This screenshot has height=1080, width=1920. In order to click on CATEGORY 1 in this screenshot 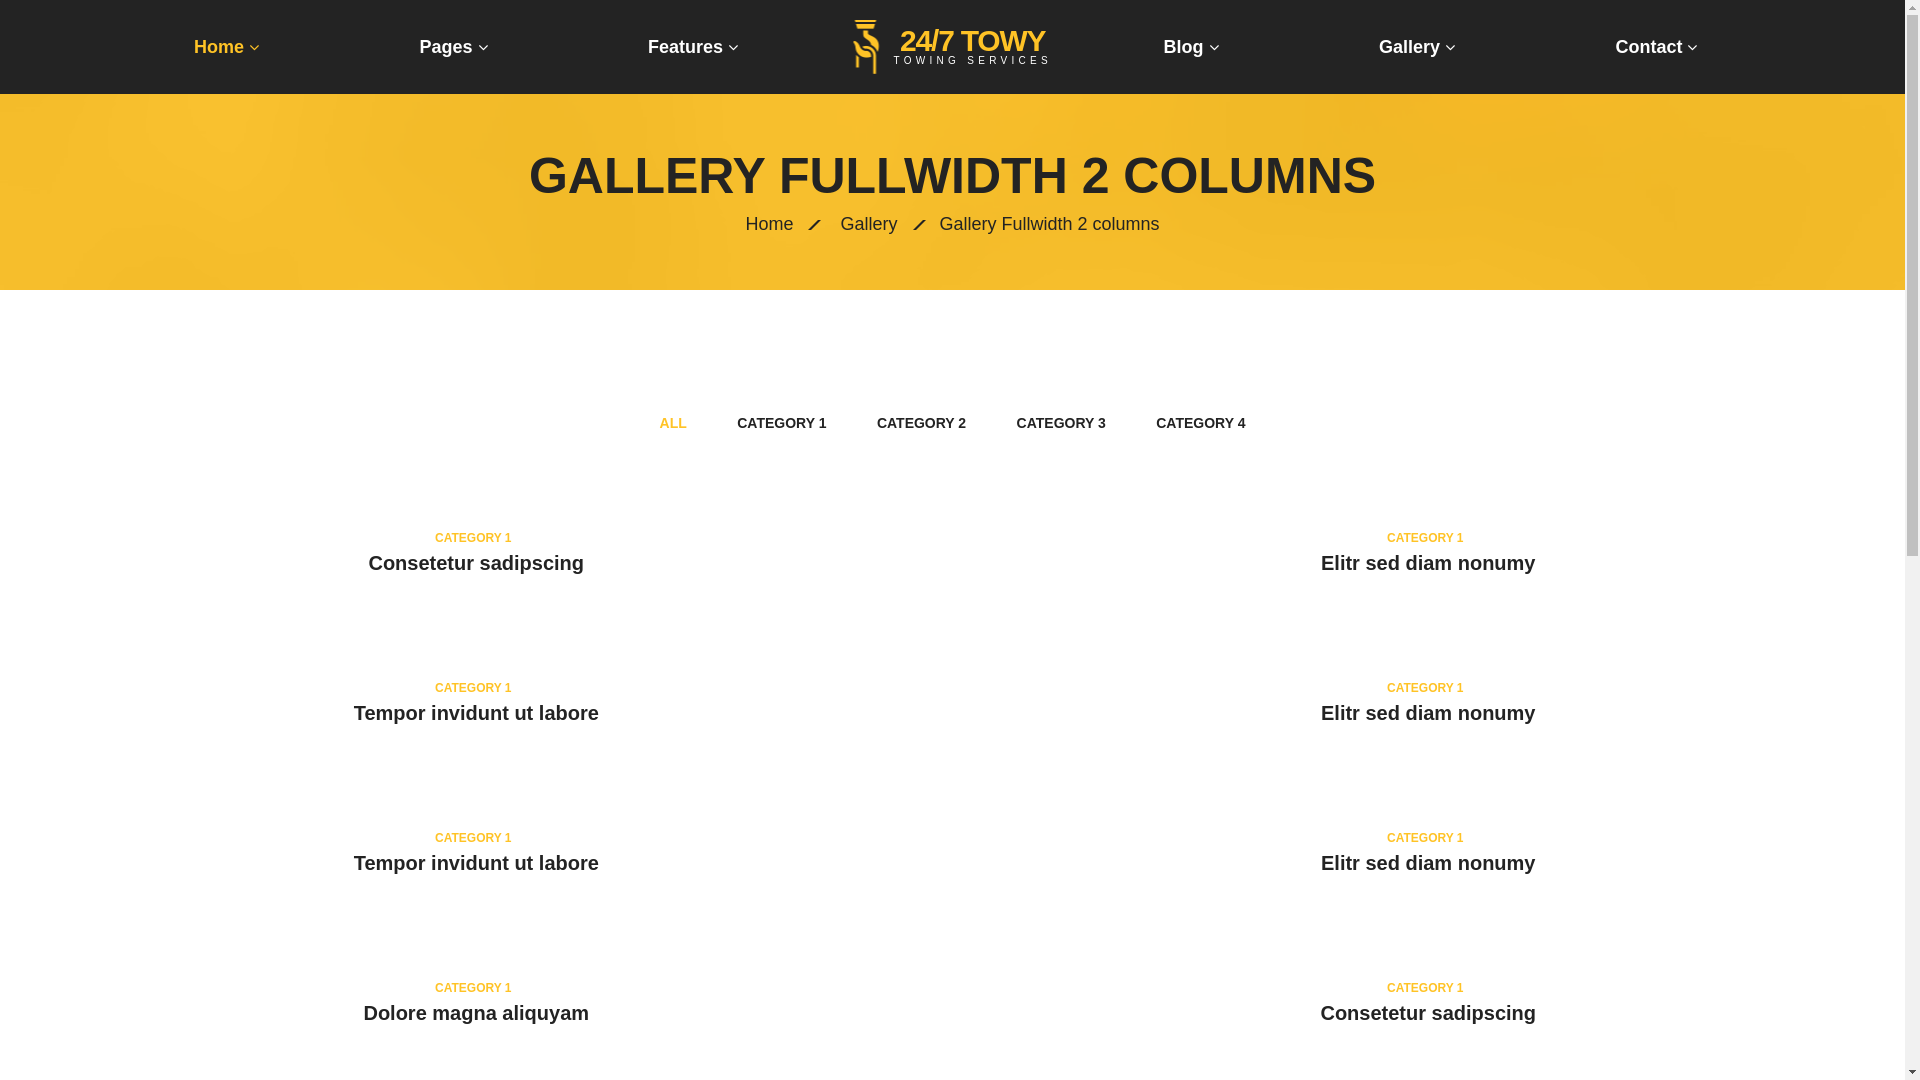, I will do `click(1425, 538)`.